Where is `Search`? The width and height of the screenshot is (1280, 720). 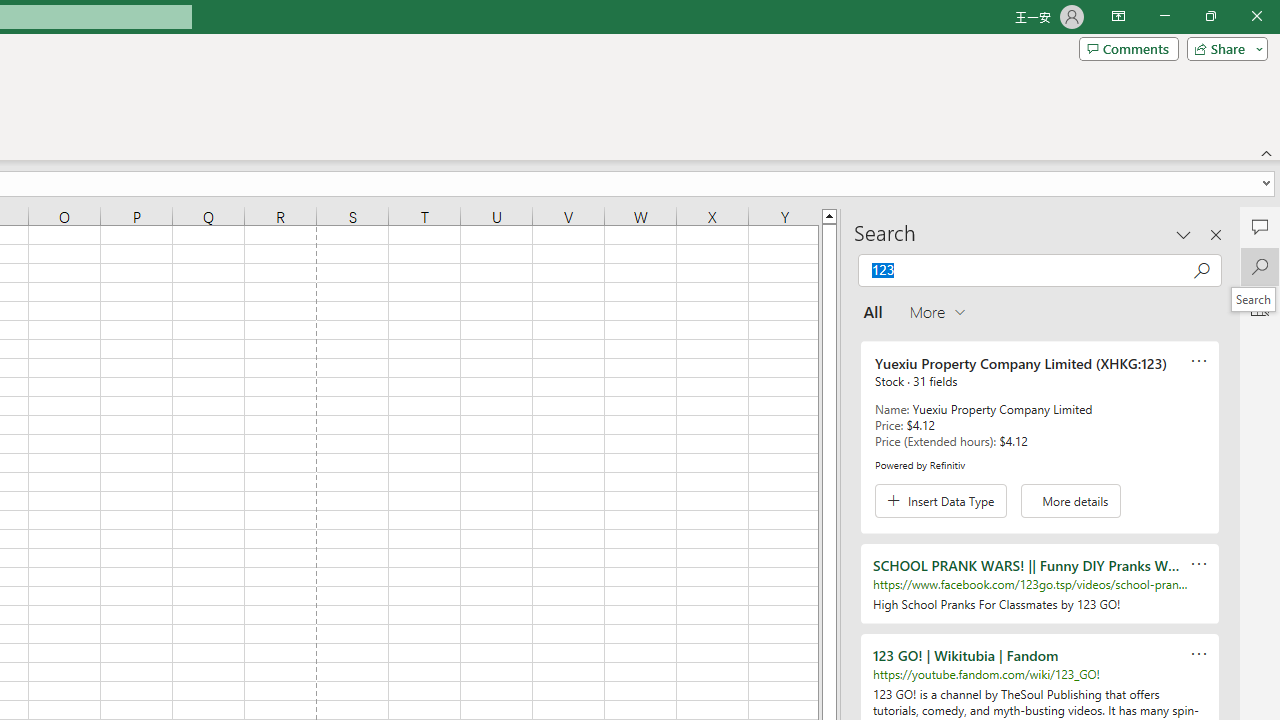 Search is located at coordinates (1254, 299).